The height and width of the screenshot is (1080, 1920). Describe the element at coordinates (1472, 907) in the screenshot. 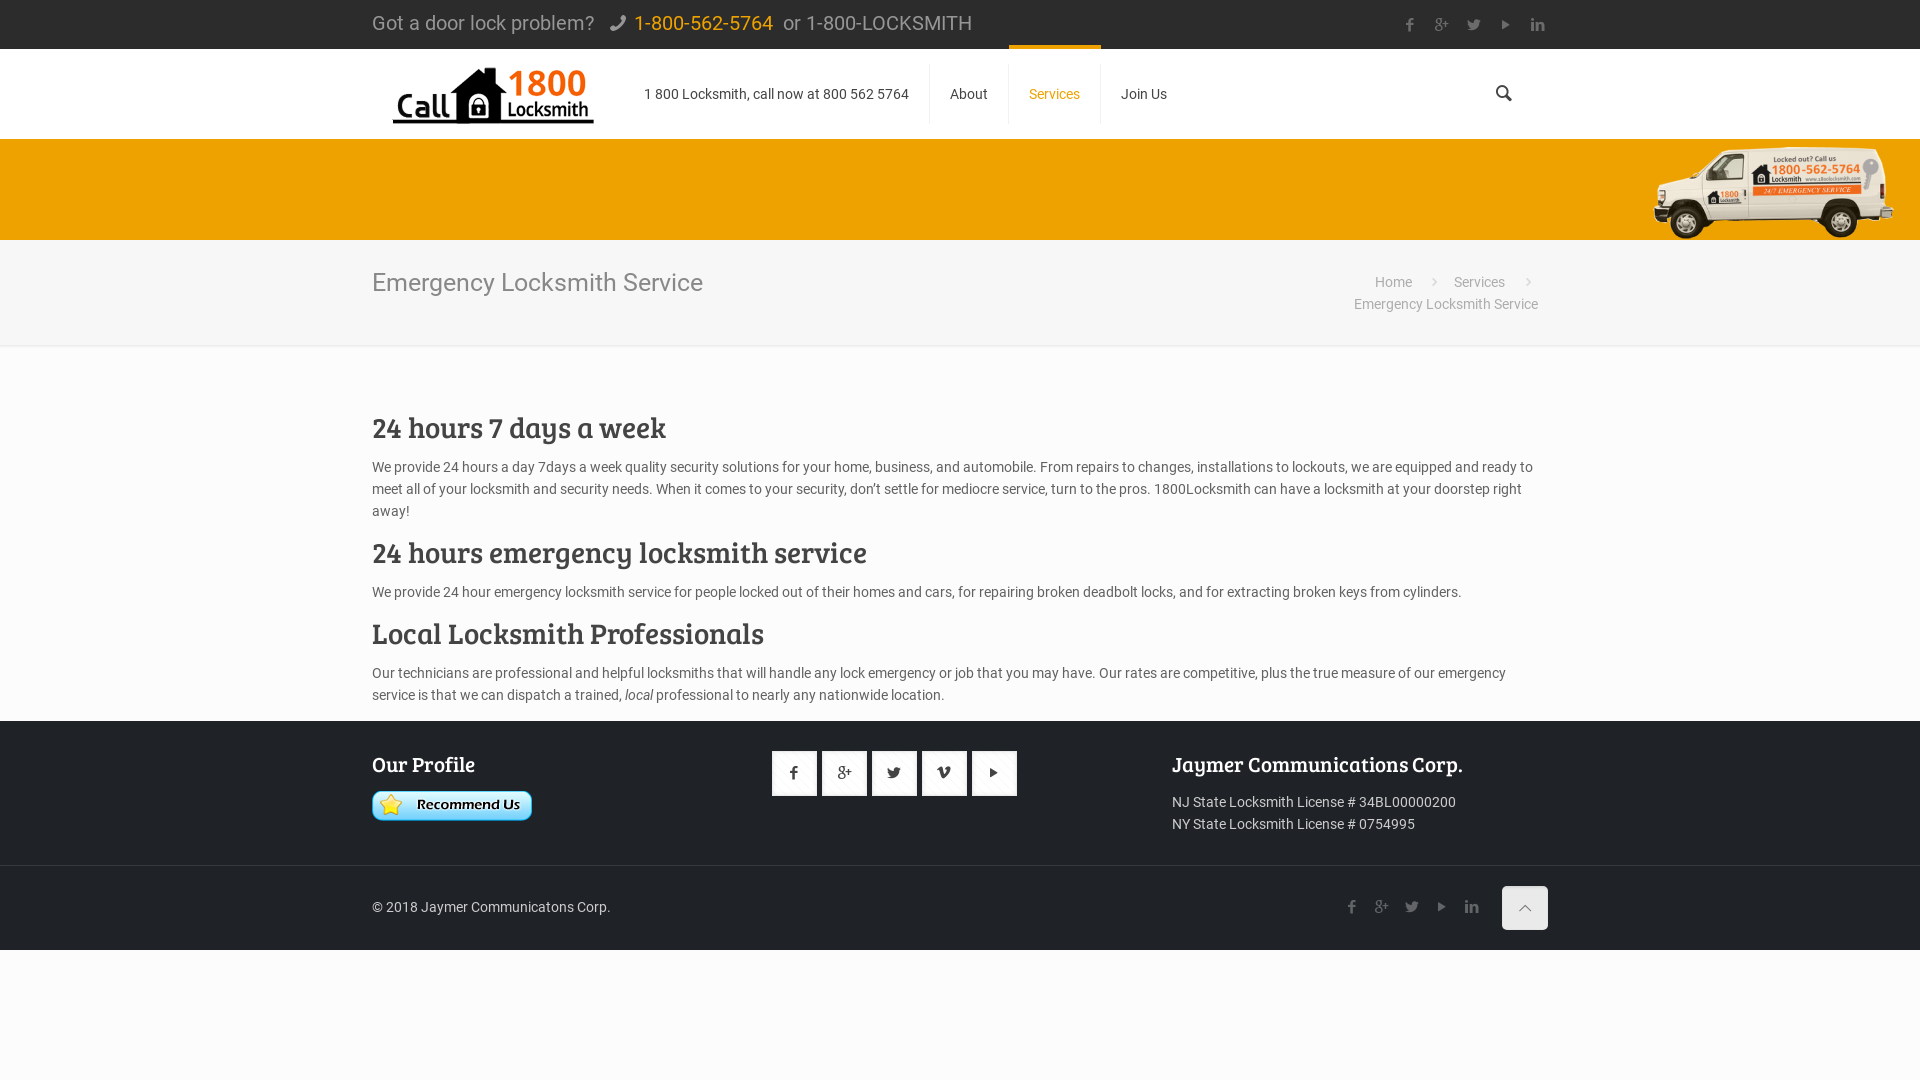

I see `LinkedIn` at that location.